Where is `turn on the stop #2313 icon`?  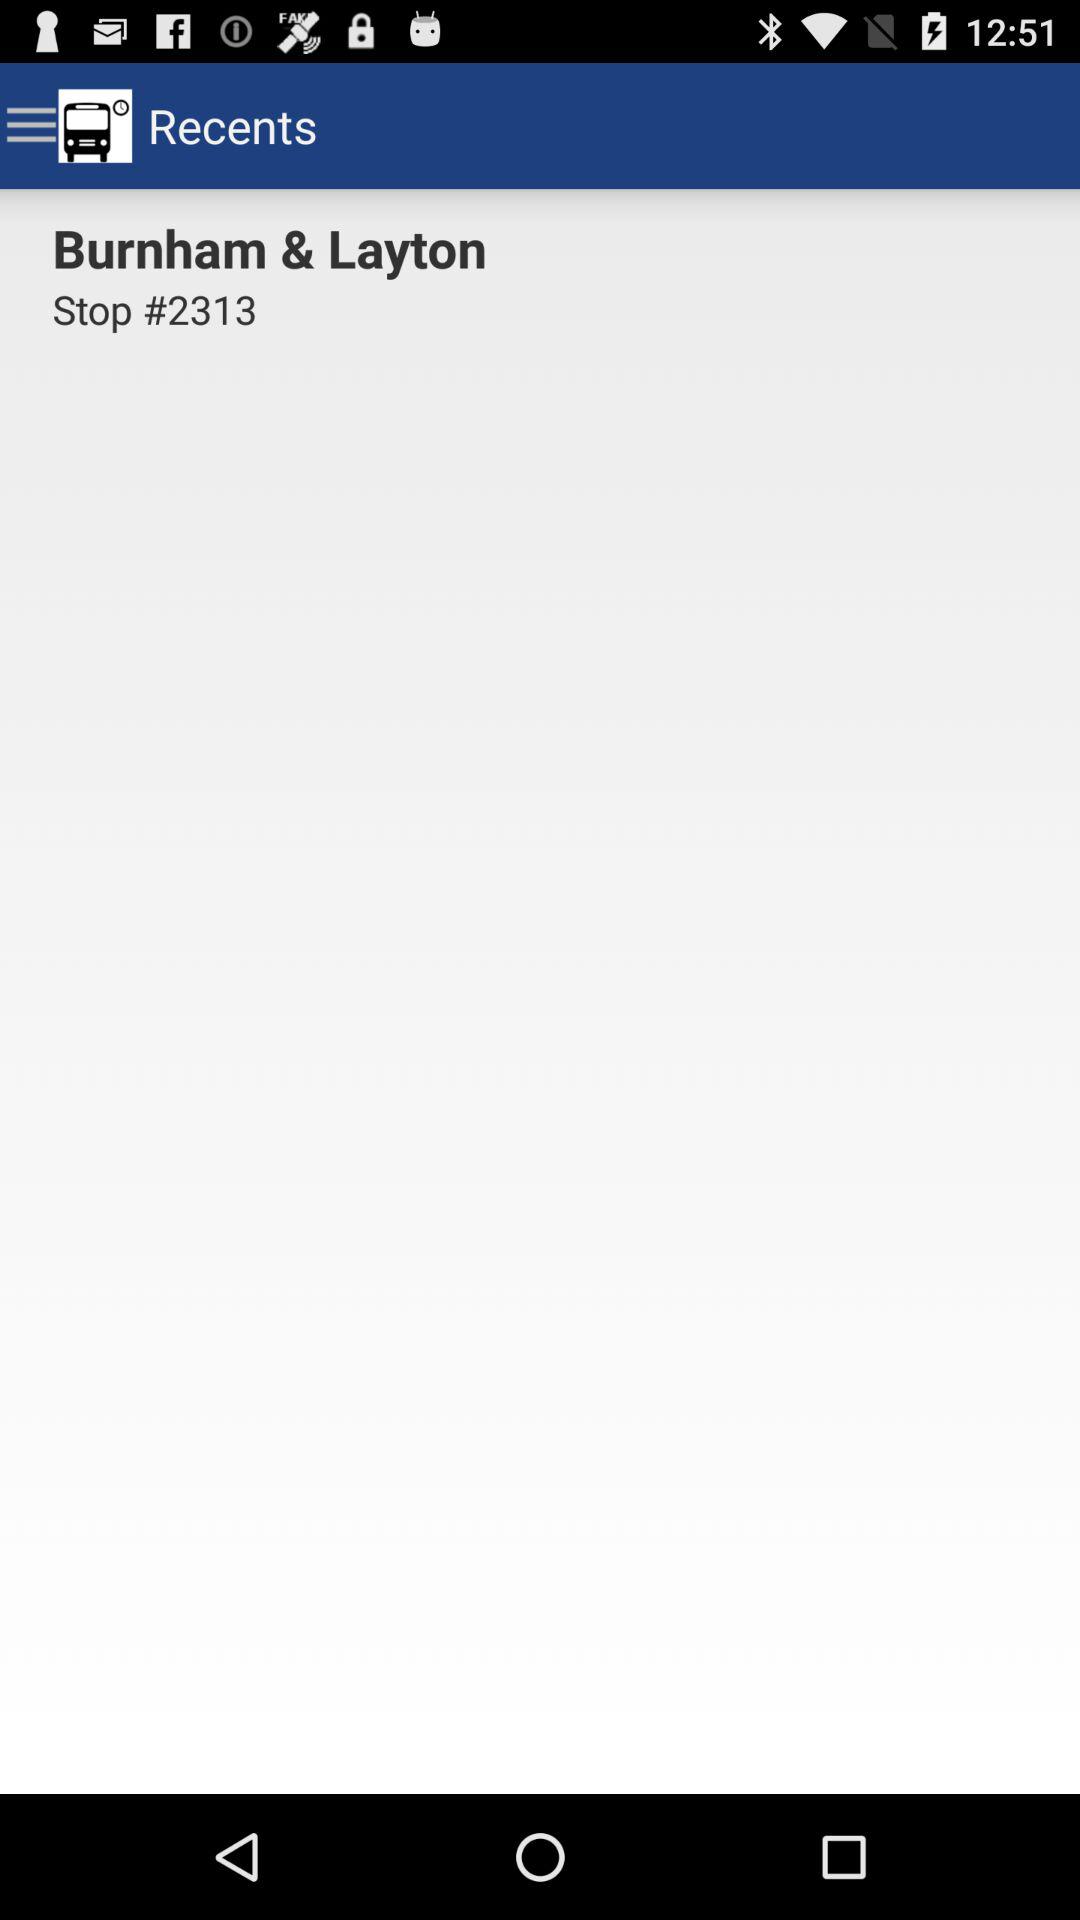
turn on the stop #2313 icon is located at coordinates (154, 321).